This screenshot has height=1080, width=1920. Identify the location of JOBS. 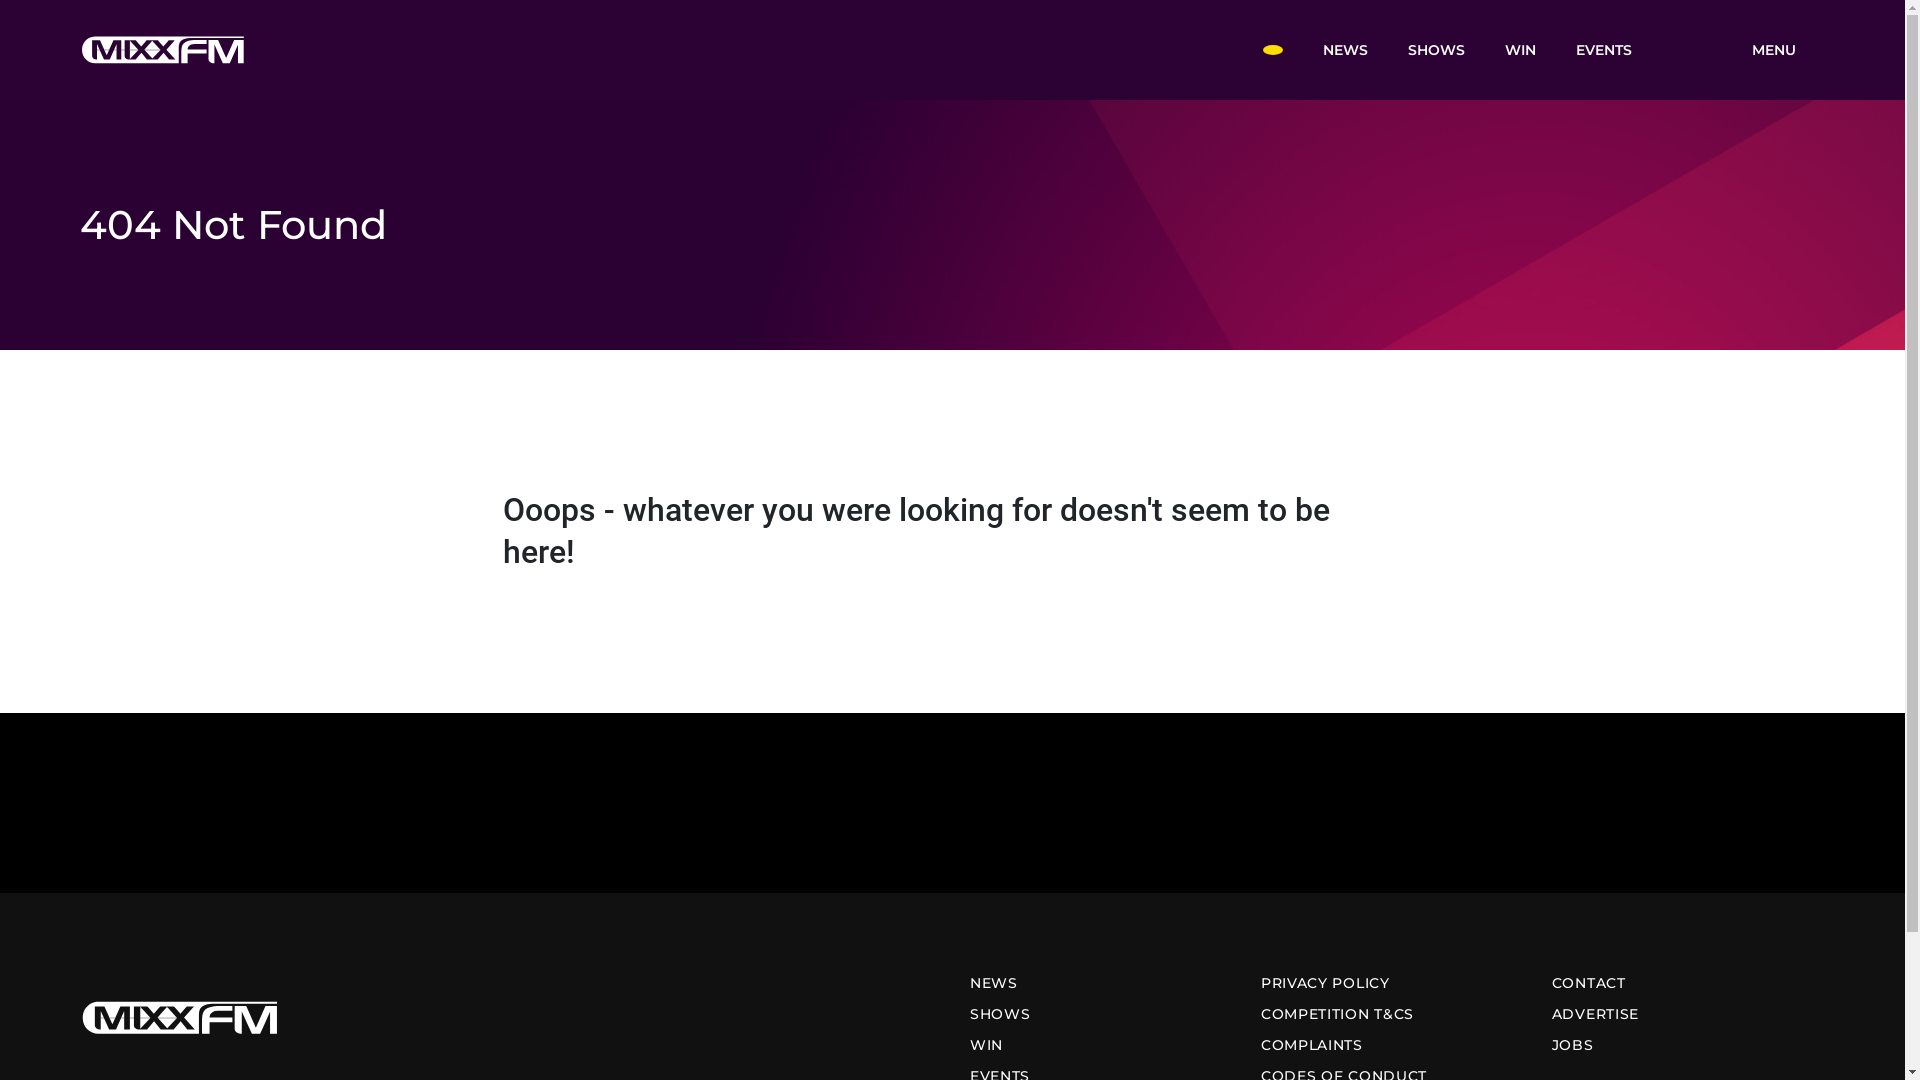
(1573, 1045).